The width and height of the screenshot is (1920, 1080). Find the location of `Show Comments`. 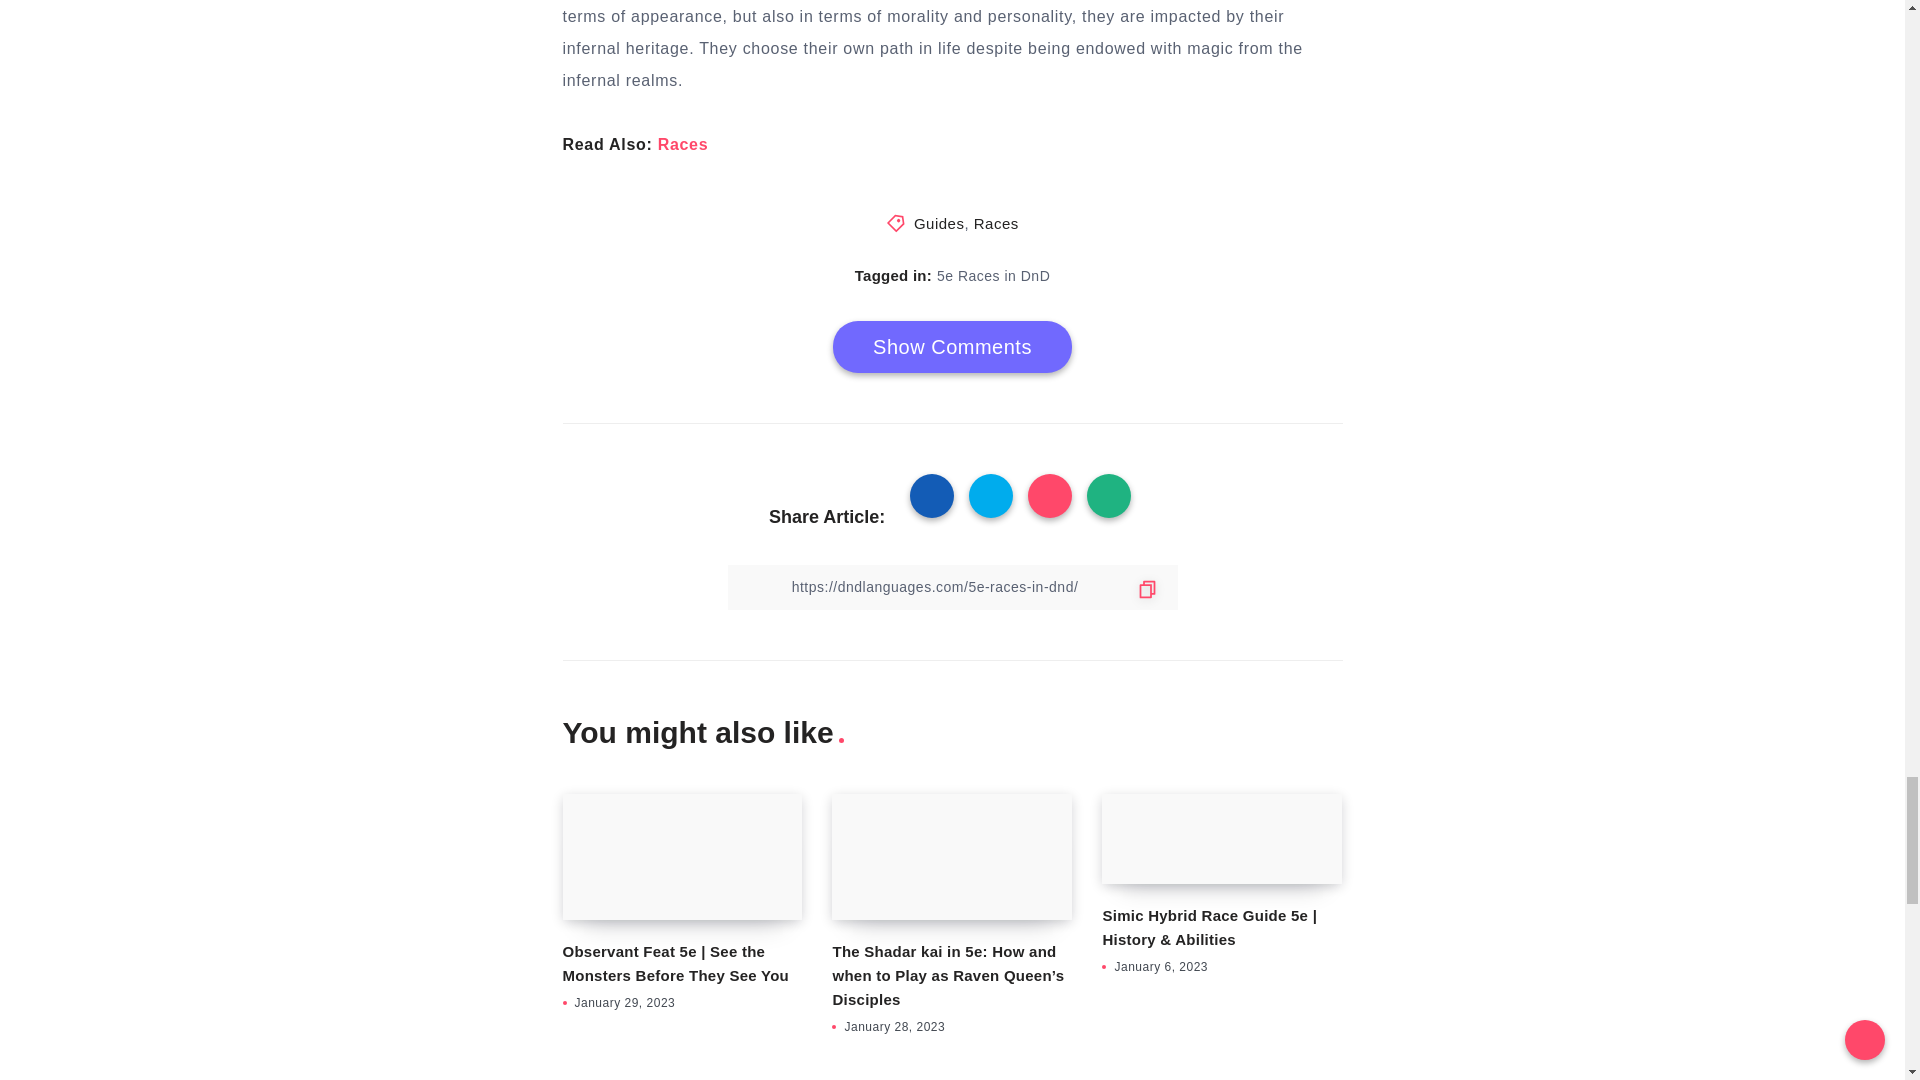

Show Comments is located at coordinates (952, 346).